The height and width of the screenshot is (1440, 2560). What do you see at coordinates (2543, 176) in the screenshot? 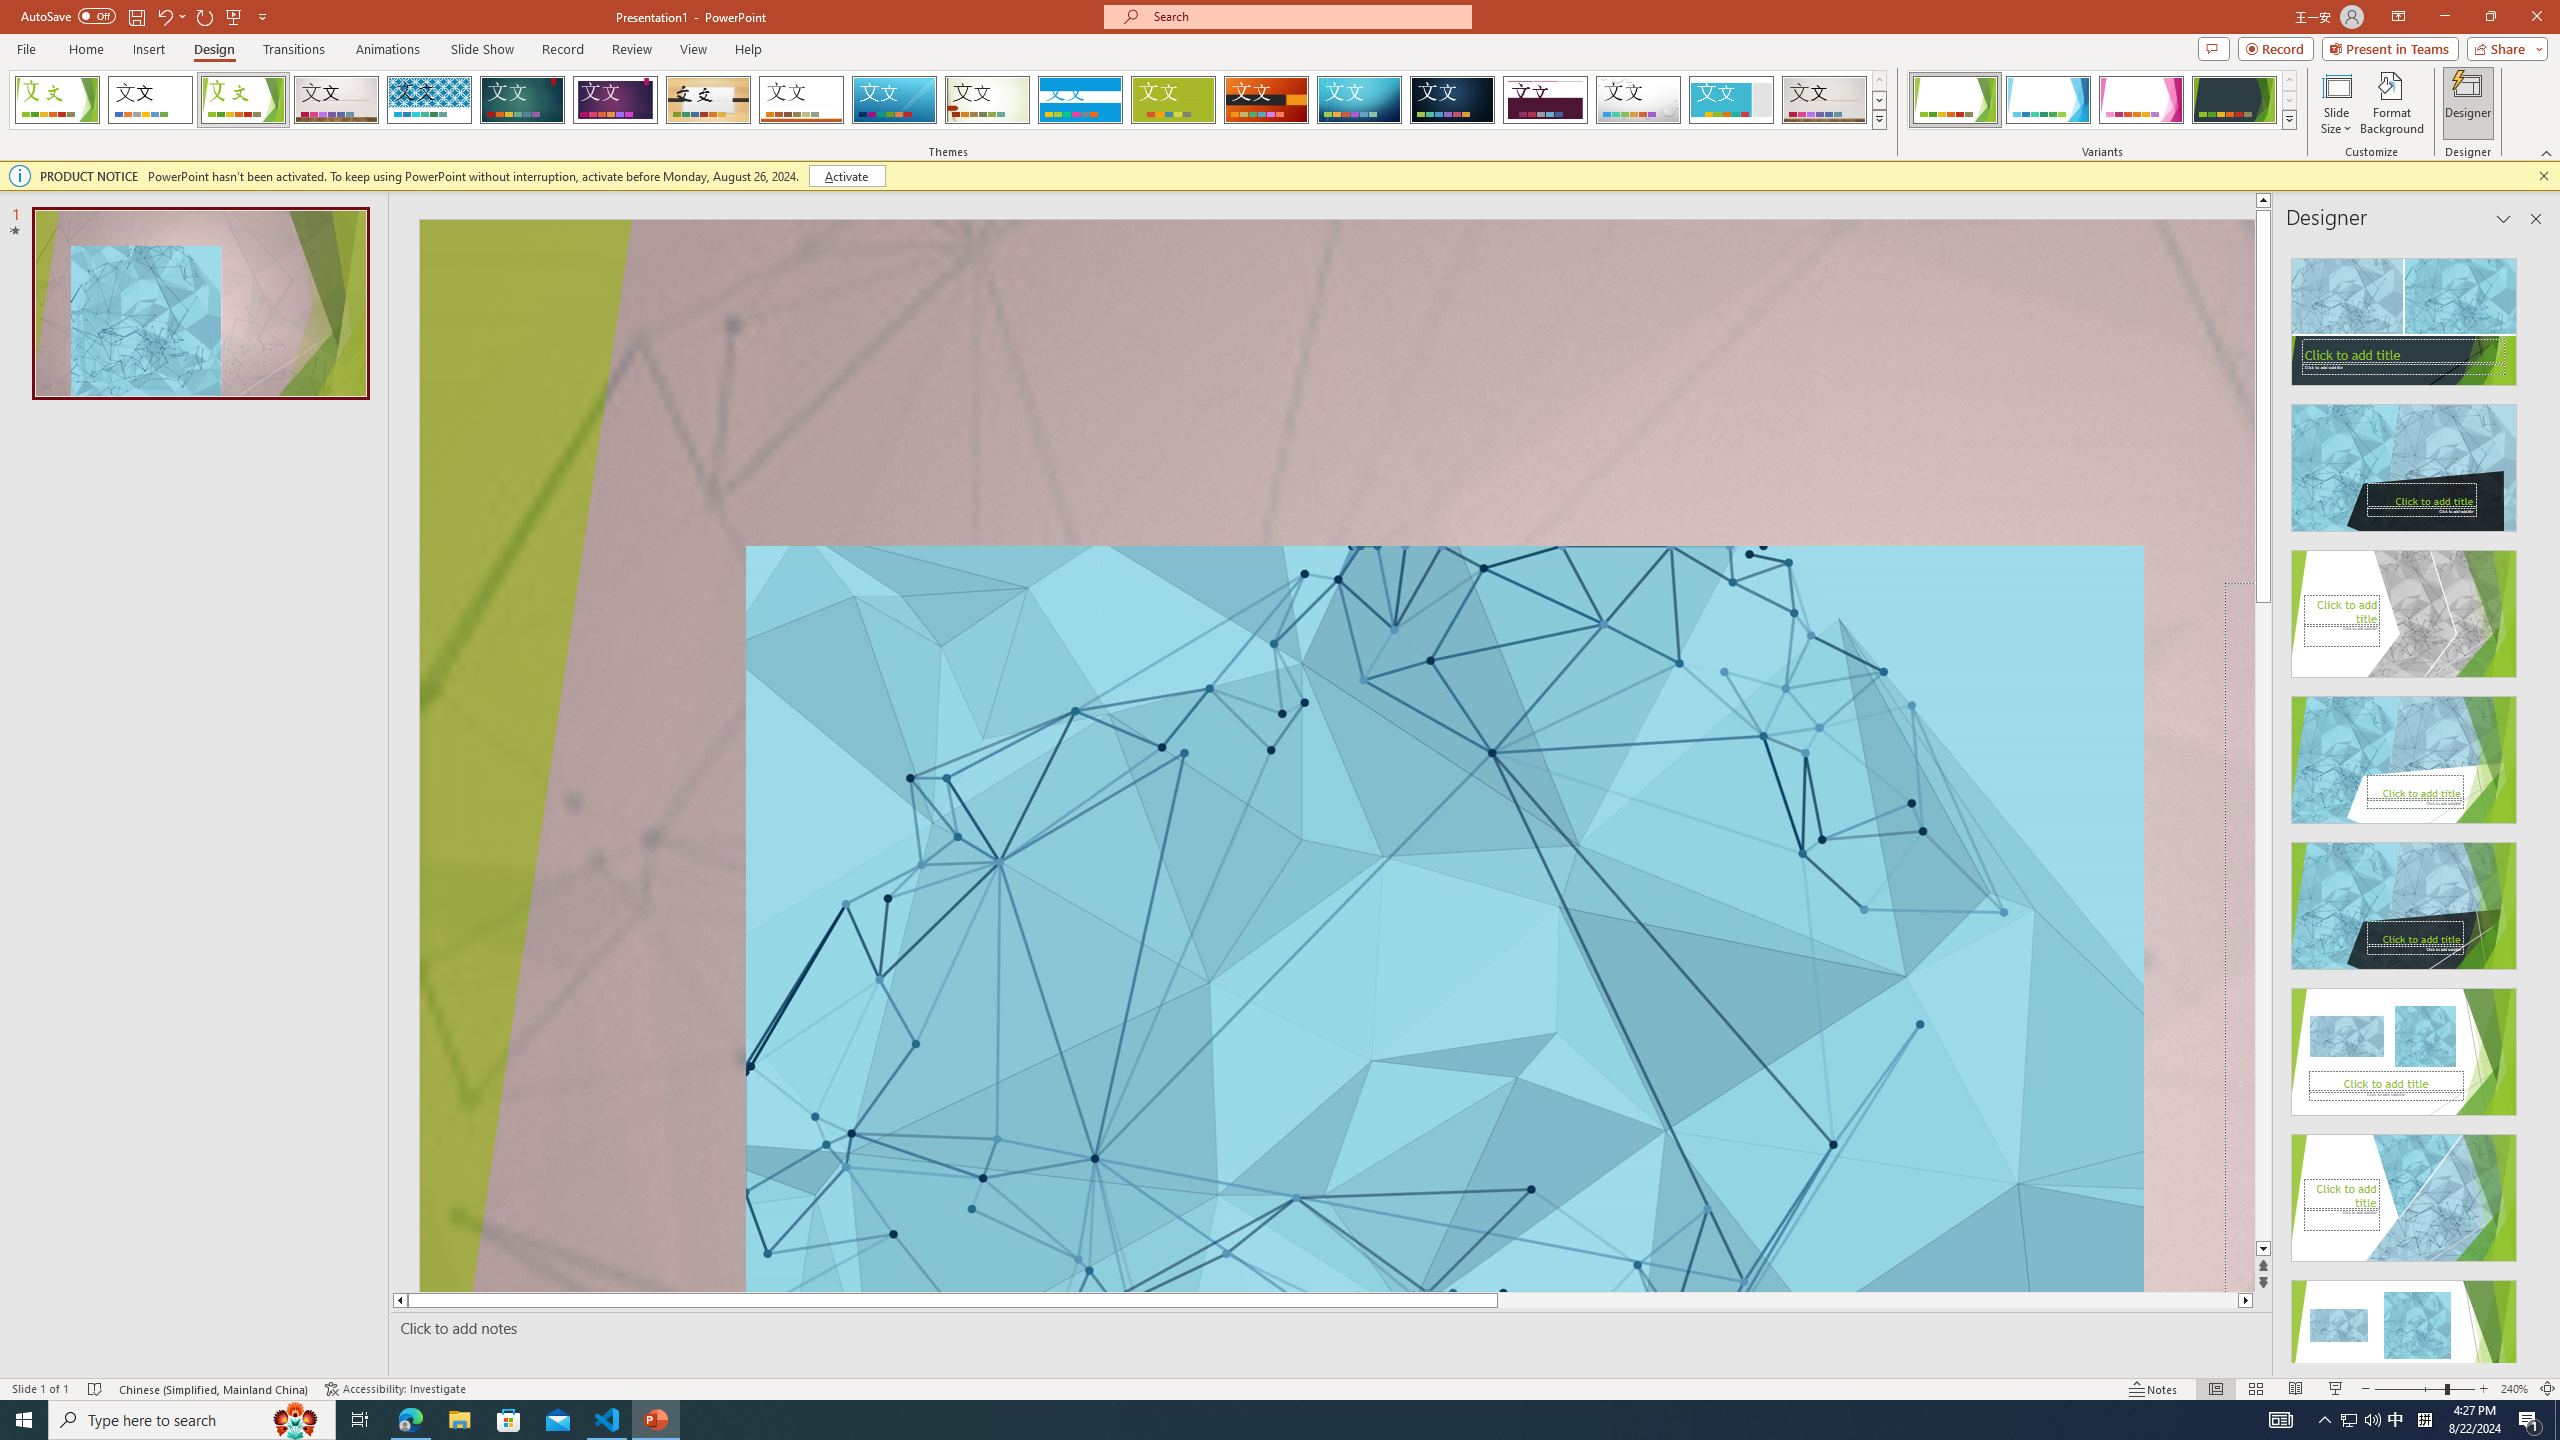
I see `Close this message` at bounding box center [2543, 176].